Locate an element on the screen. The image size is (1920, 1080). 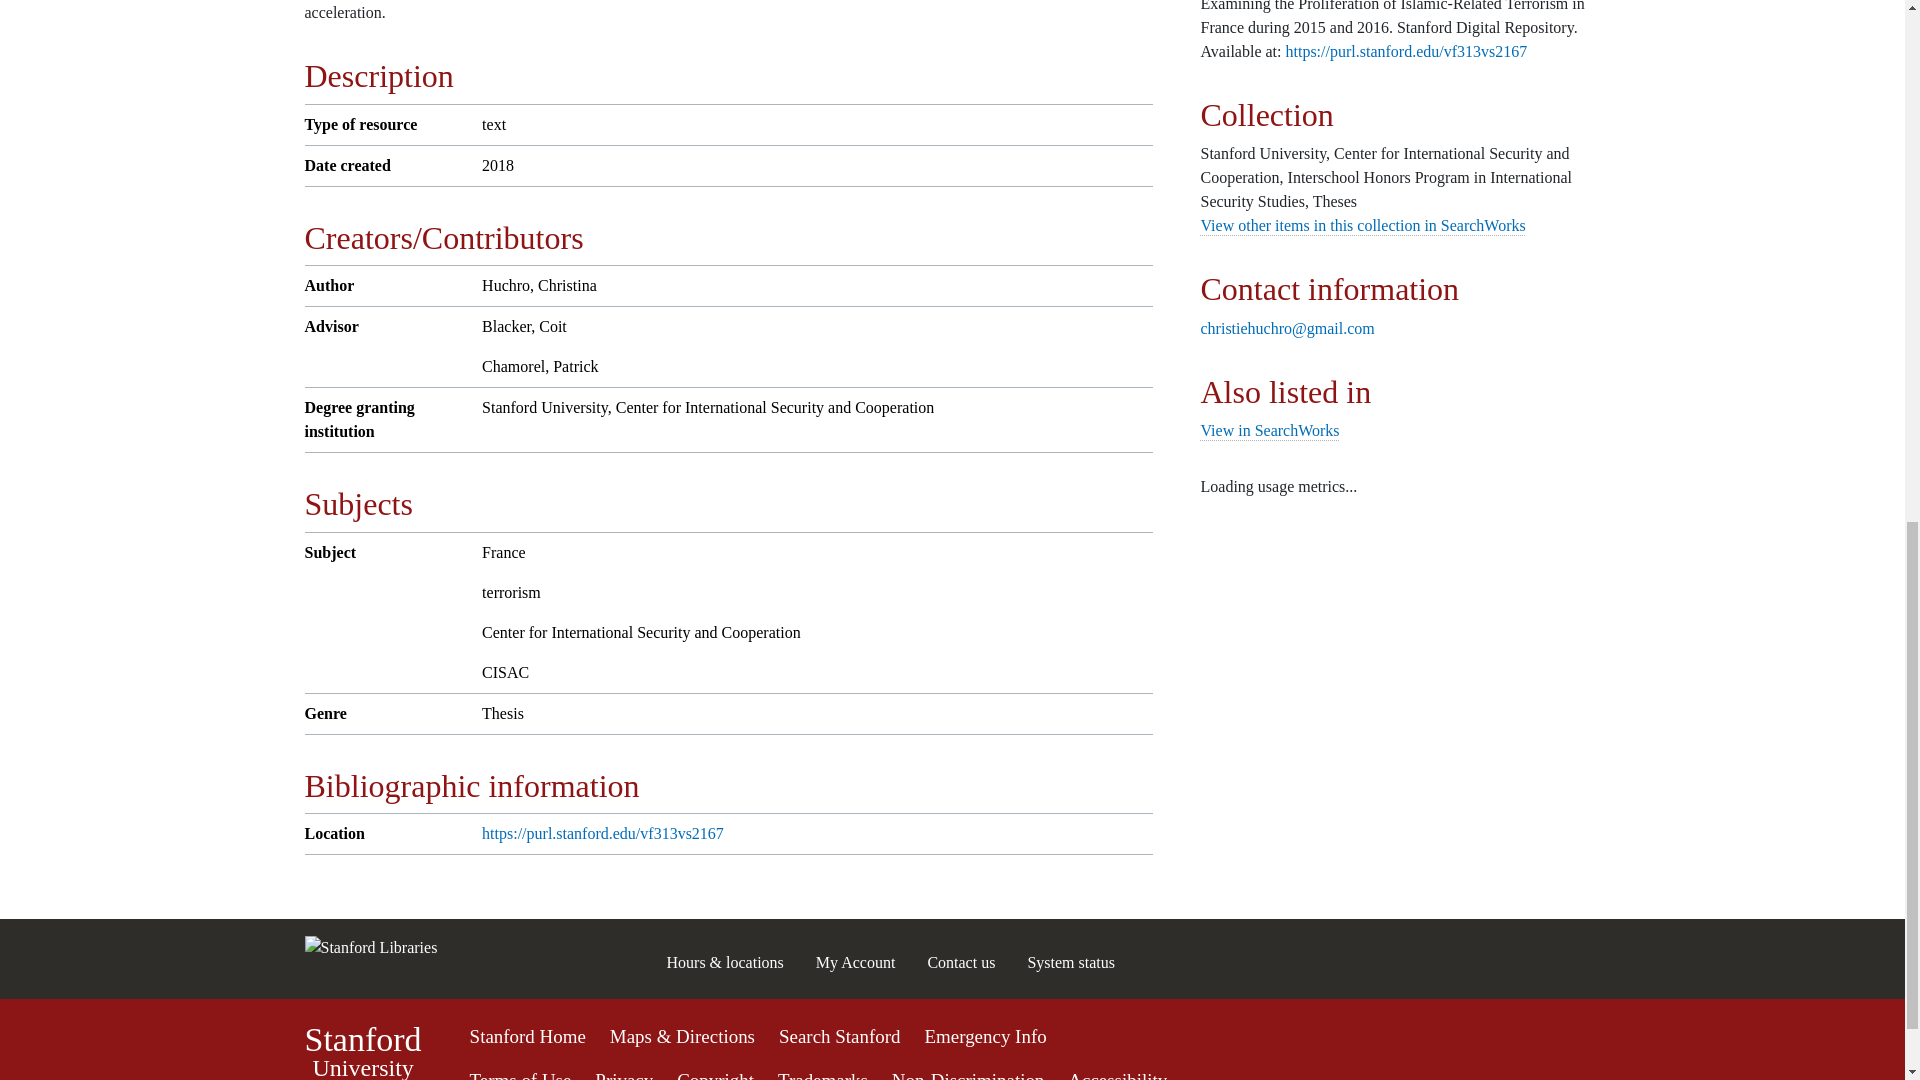
Contact us is located at coordinates (960, 962).